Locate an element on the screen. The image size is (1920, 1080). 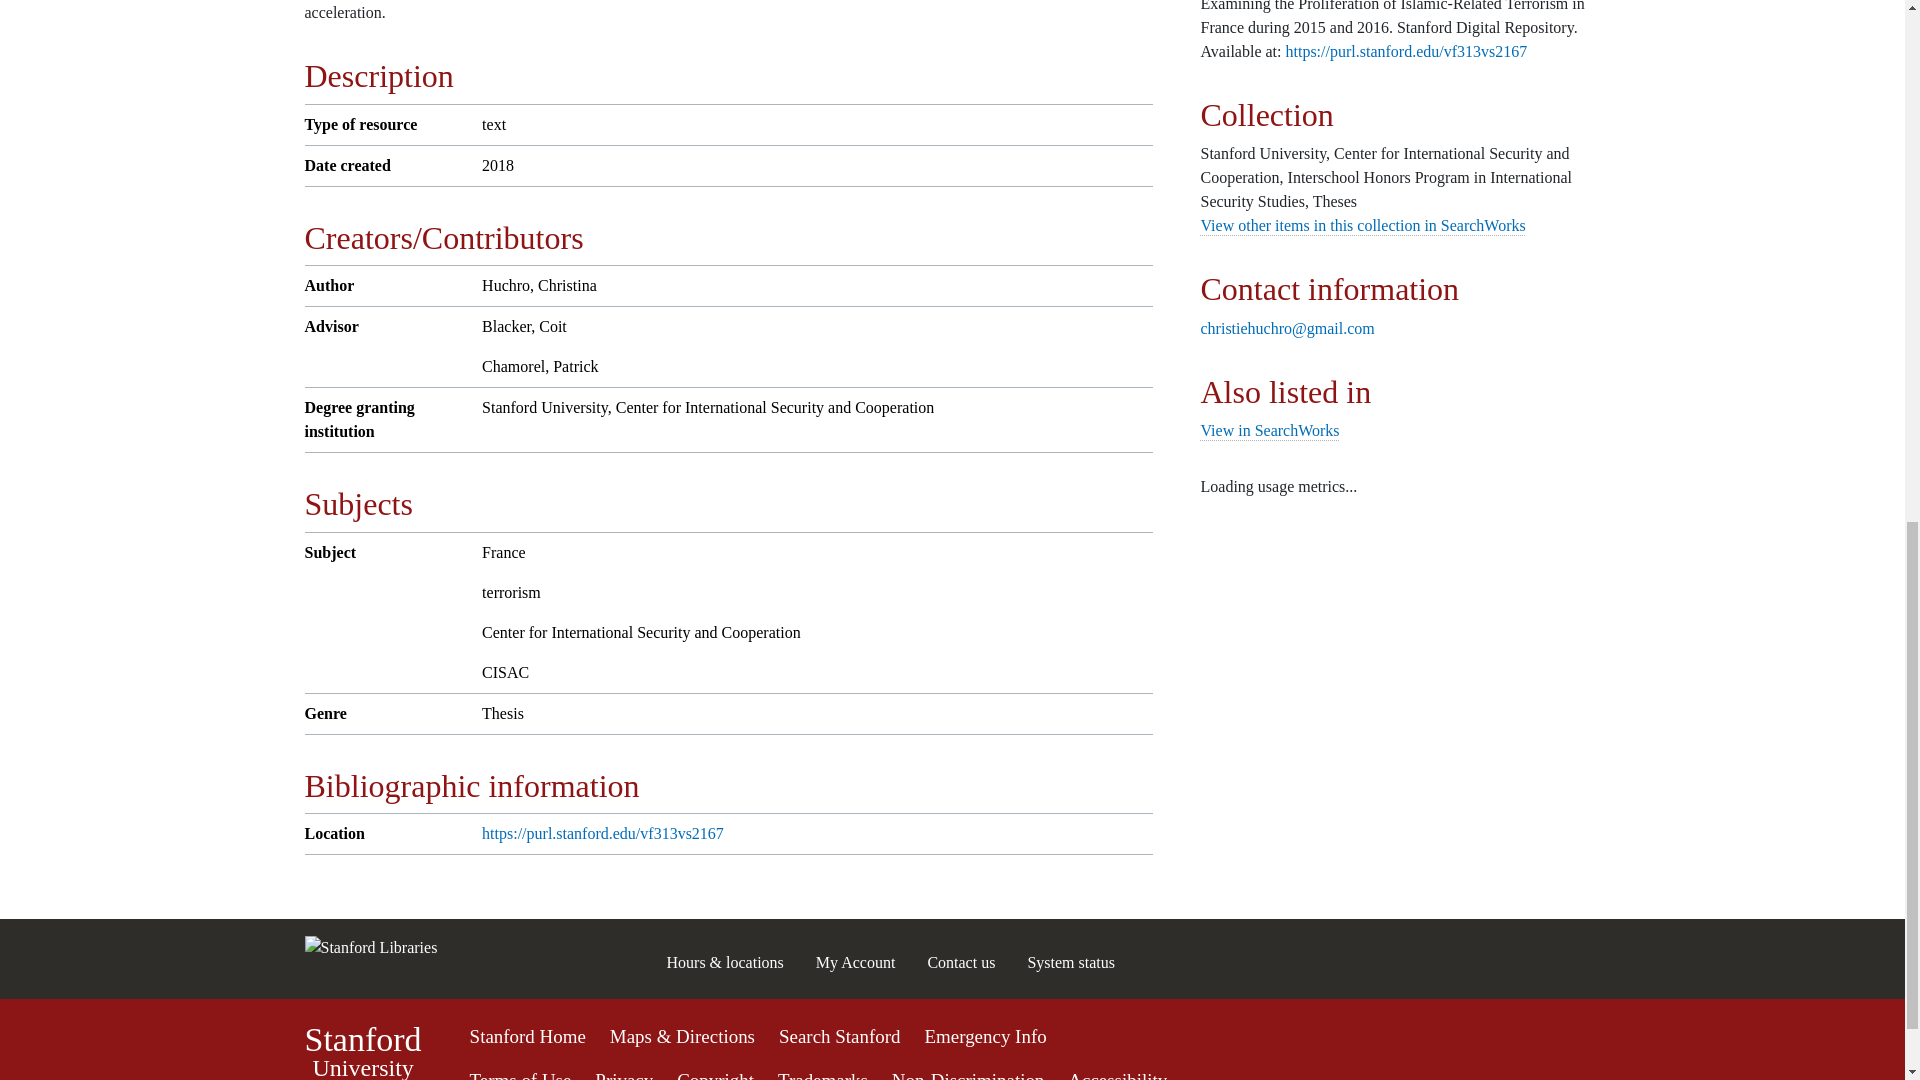
Contact us is located at coordinates (960, 962).